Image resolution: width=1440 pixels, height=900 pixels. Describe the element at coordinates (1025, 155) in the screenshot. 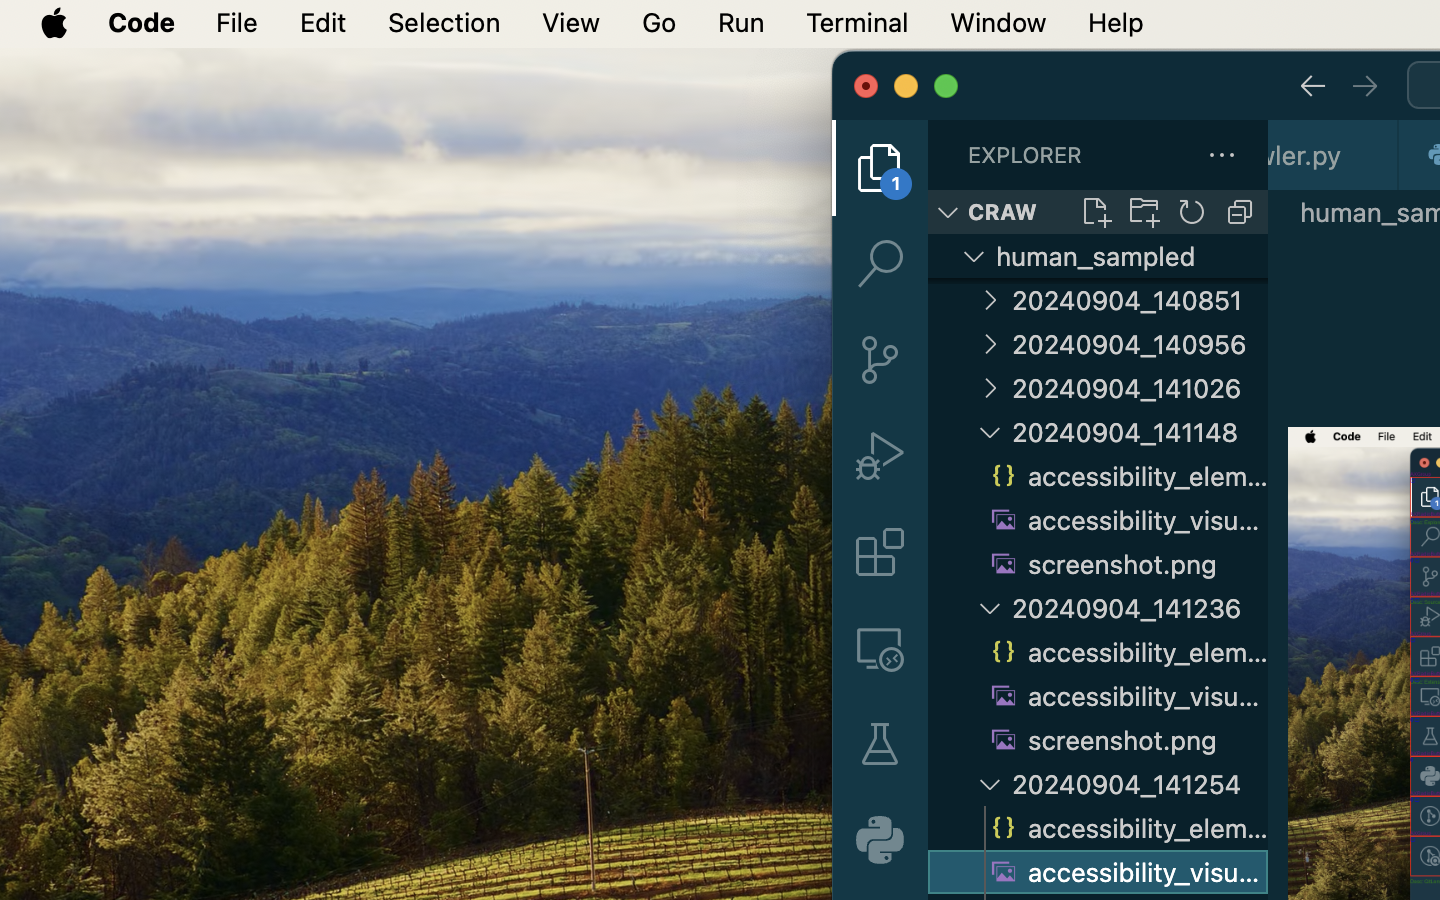

I see `EXPLORER` at that location.